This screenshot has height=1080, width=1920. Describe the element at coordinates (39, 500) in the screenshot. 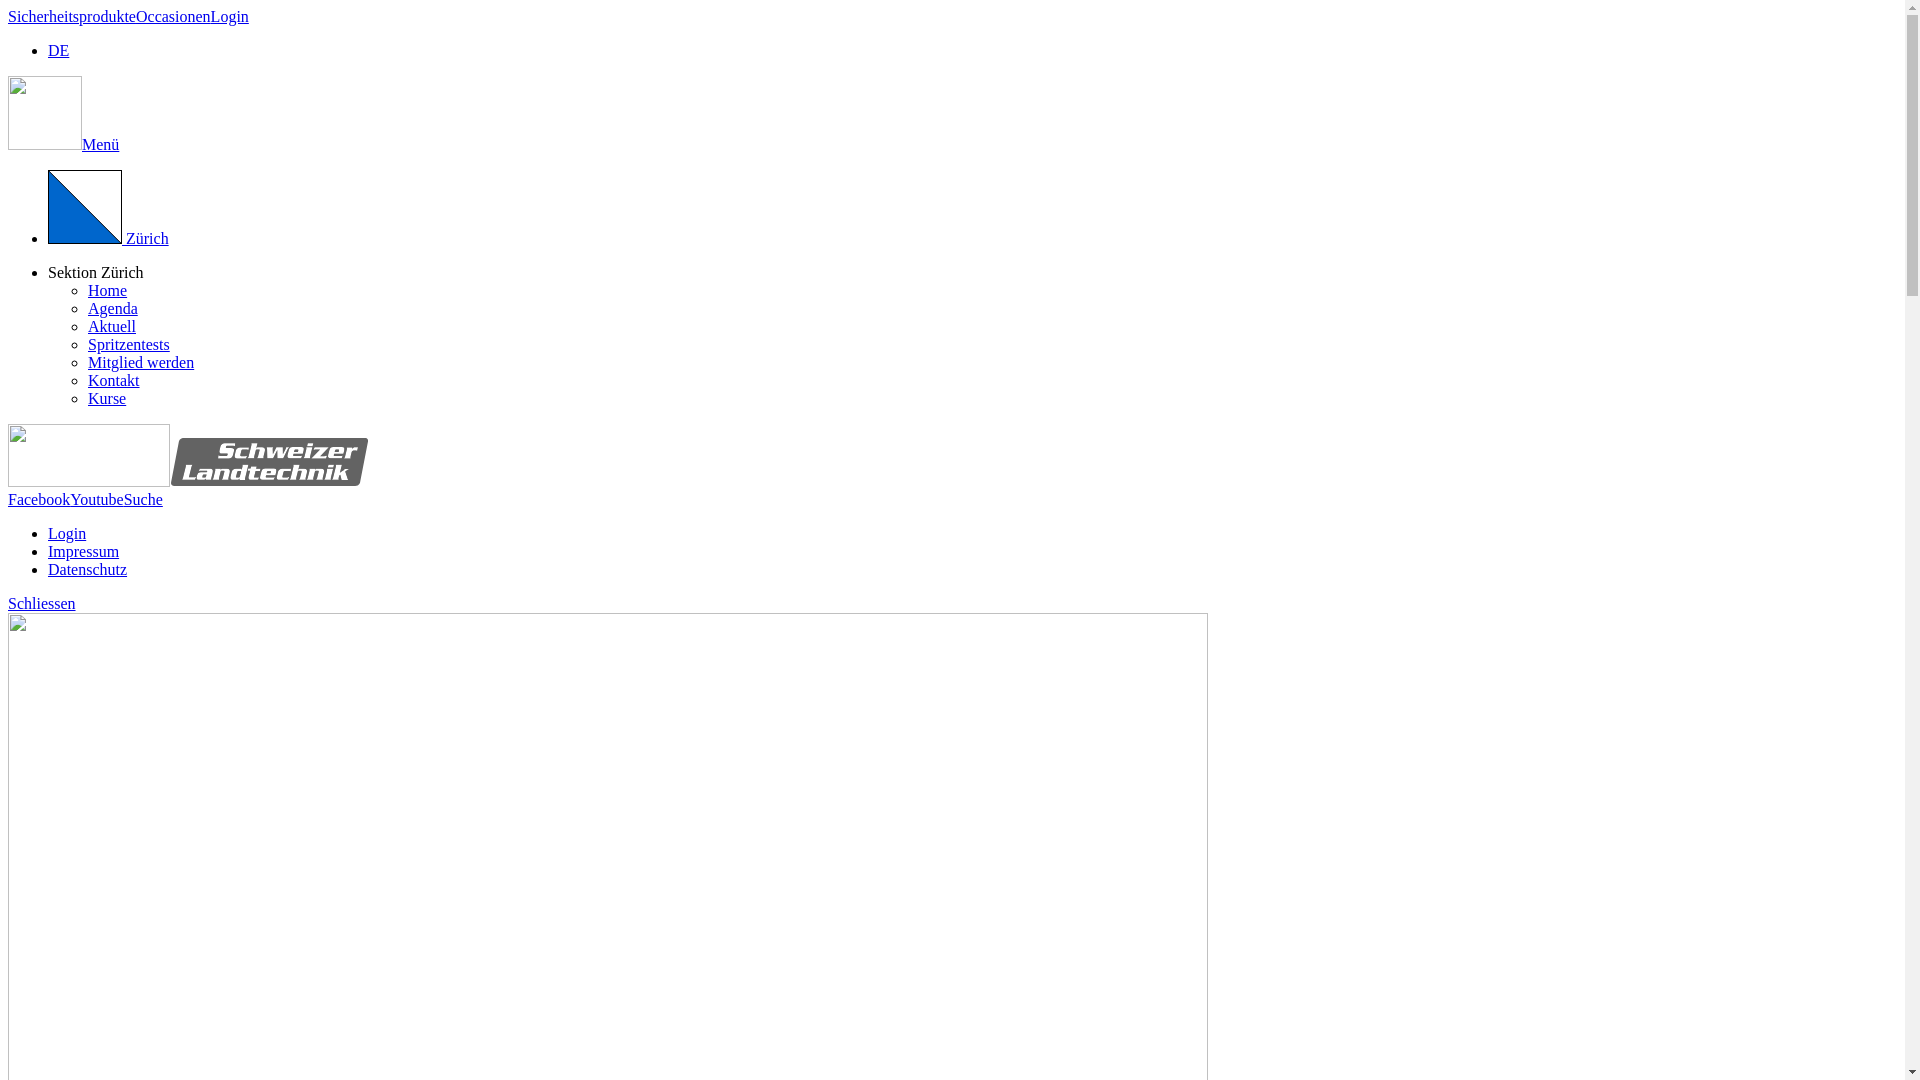

I see `Facebook` at that location.